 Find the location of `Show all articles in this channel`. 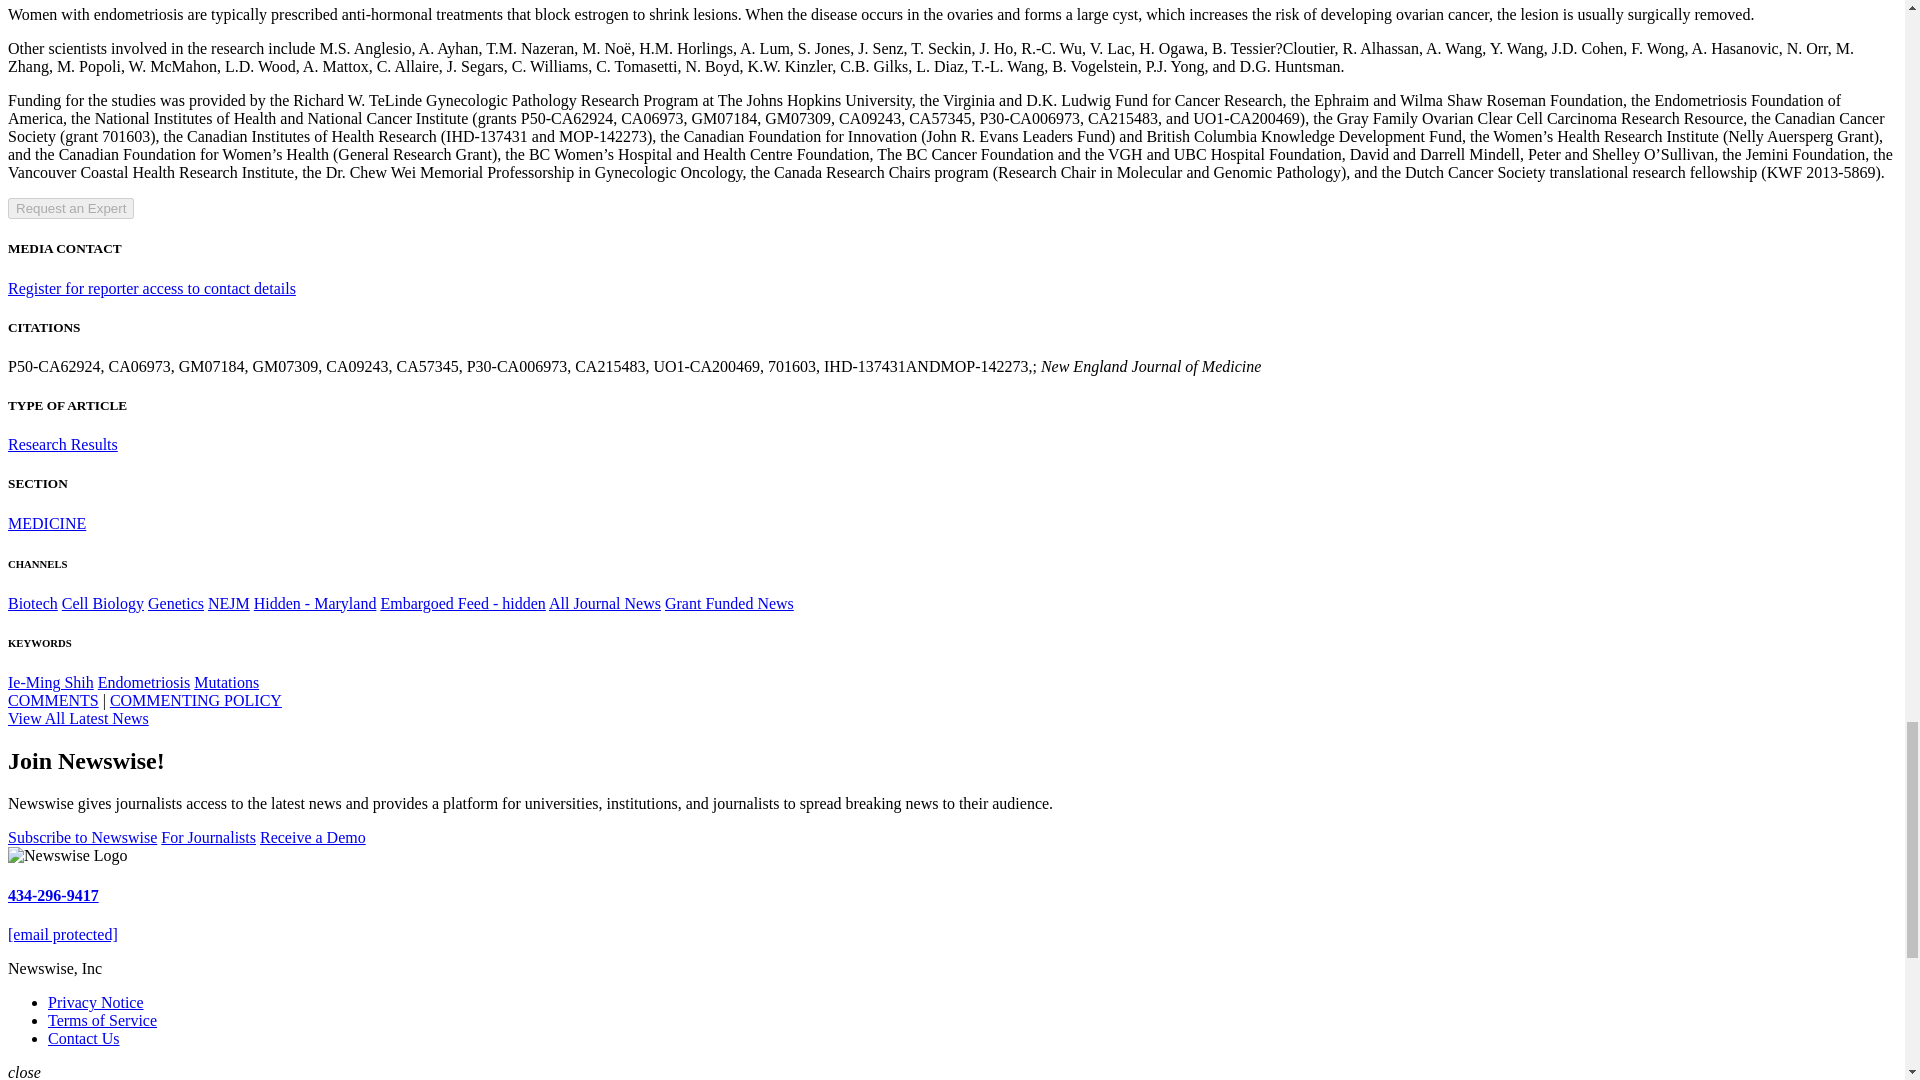

Show all articles in this channel is located at coordinates (175, 602).